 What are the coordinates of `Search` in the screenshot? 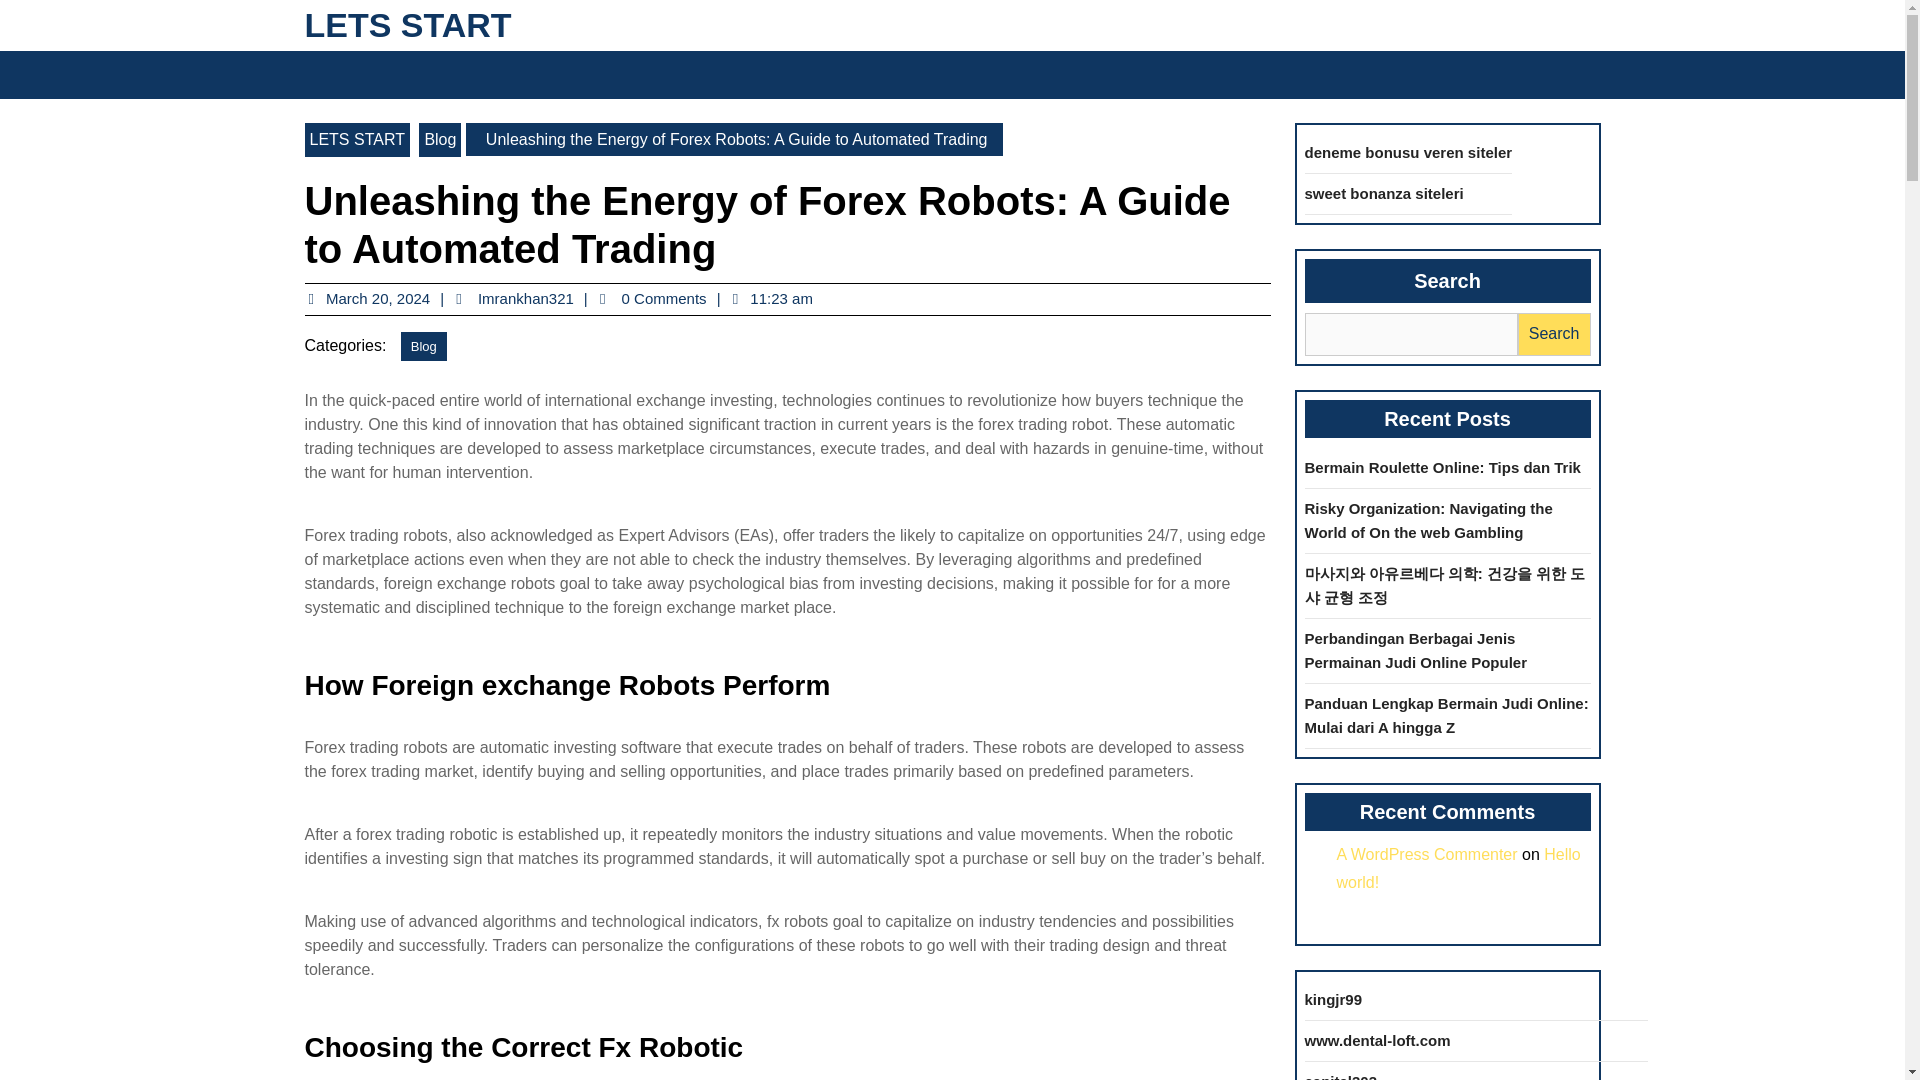 It's located at (1554, 334).